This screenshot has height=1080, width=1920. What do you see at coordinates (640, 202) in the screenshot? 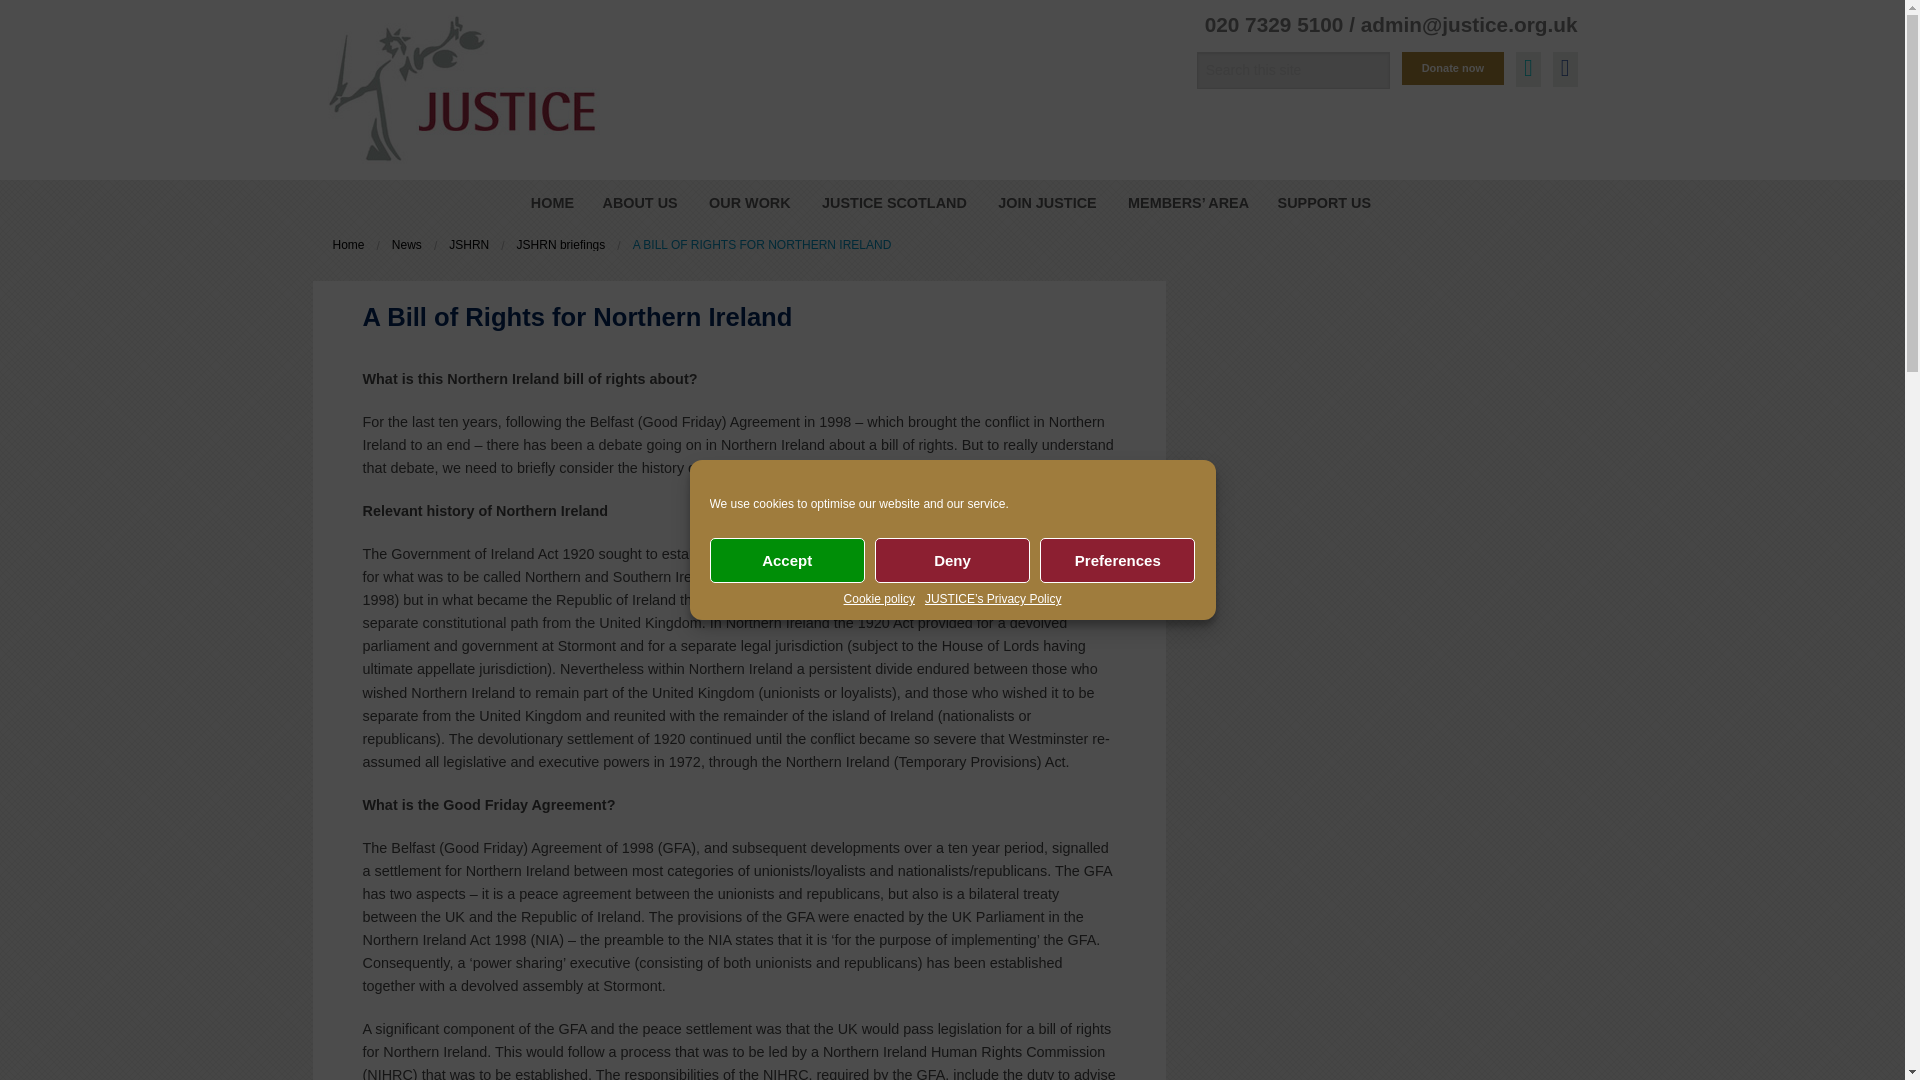
I see `ABOUT US` at bounding box center [640, 202].